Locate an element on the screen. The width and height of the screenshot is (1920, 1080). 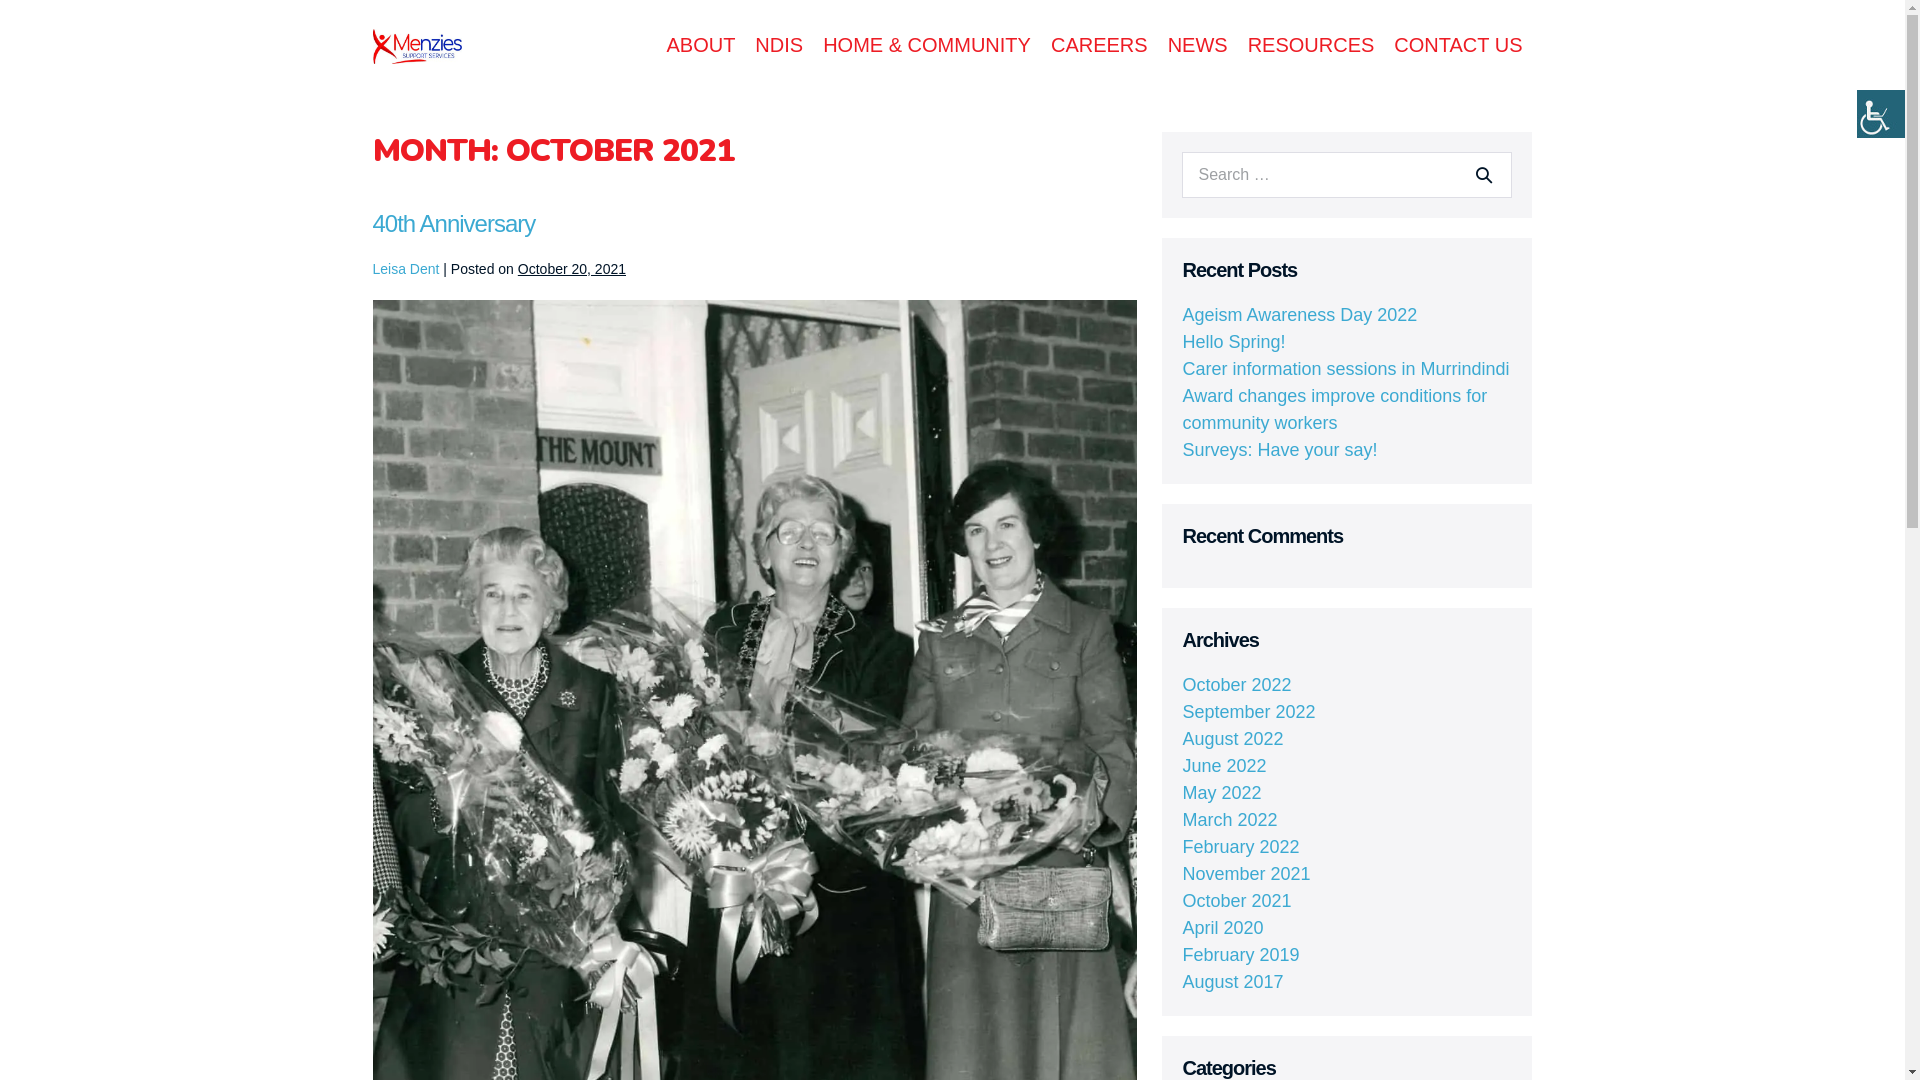
Press enter to search is located at coordinates (1347, 175).